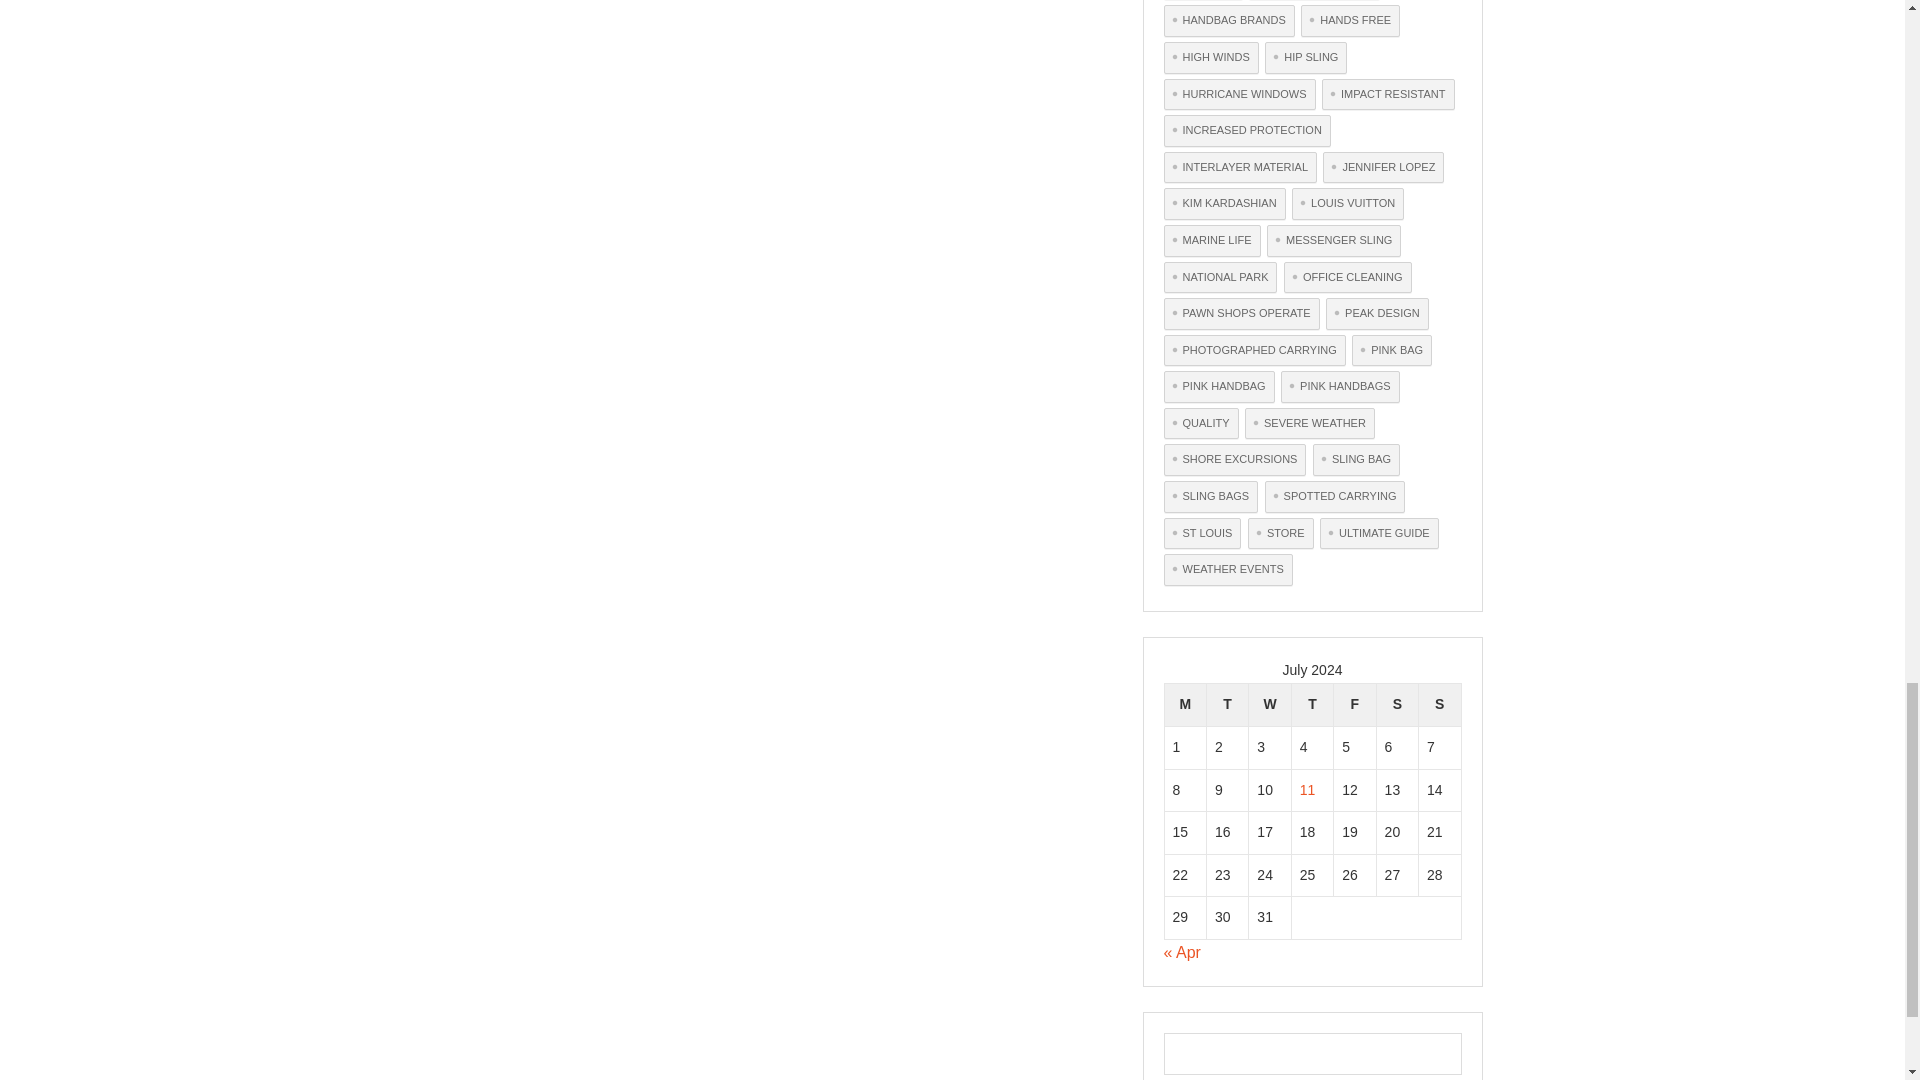  I want to click on Tuesday, so click(1226, 704).